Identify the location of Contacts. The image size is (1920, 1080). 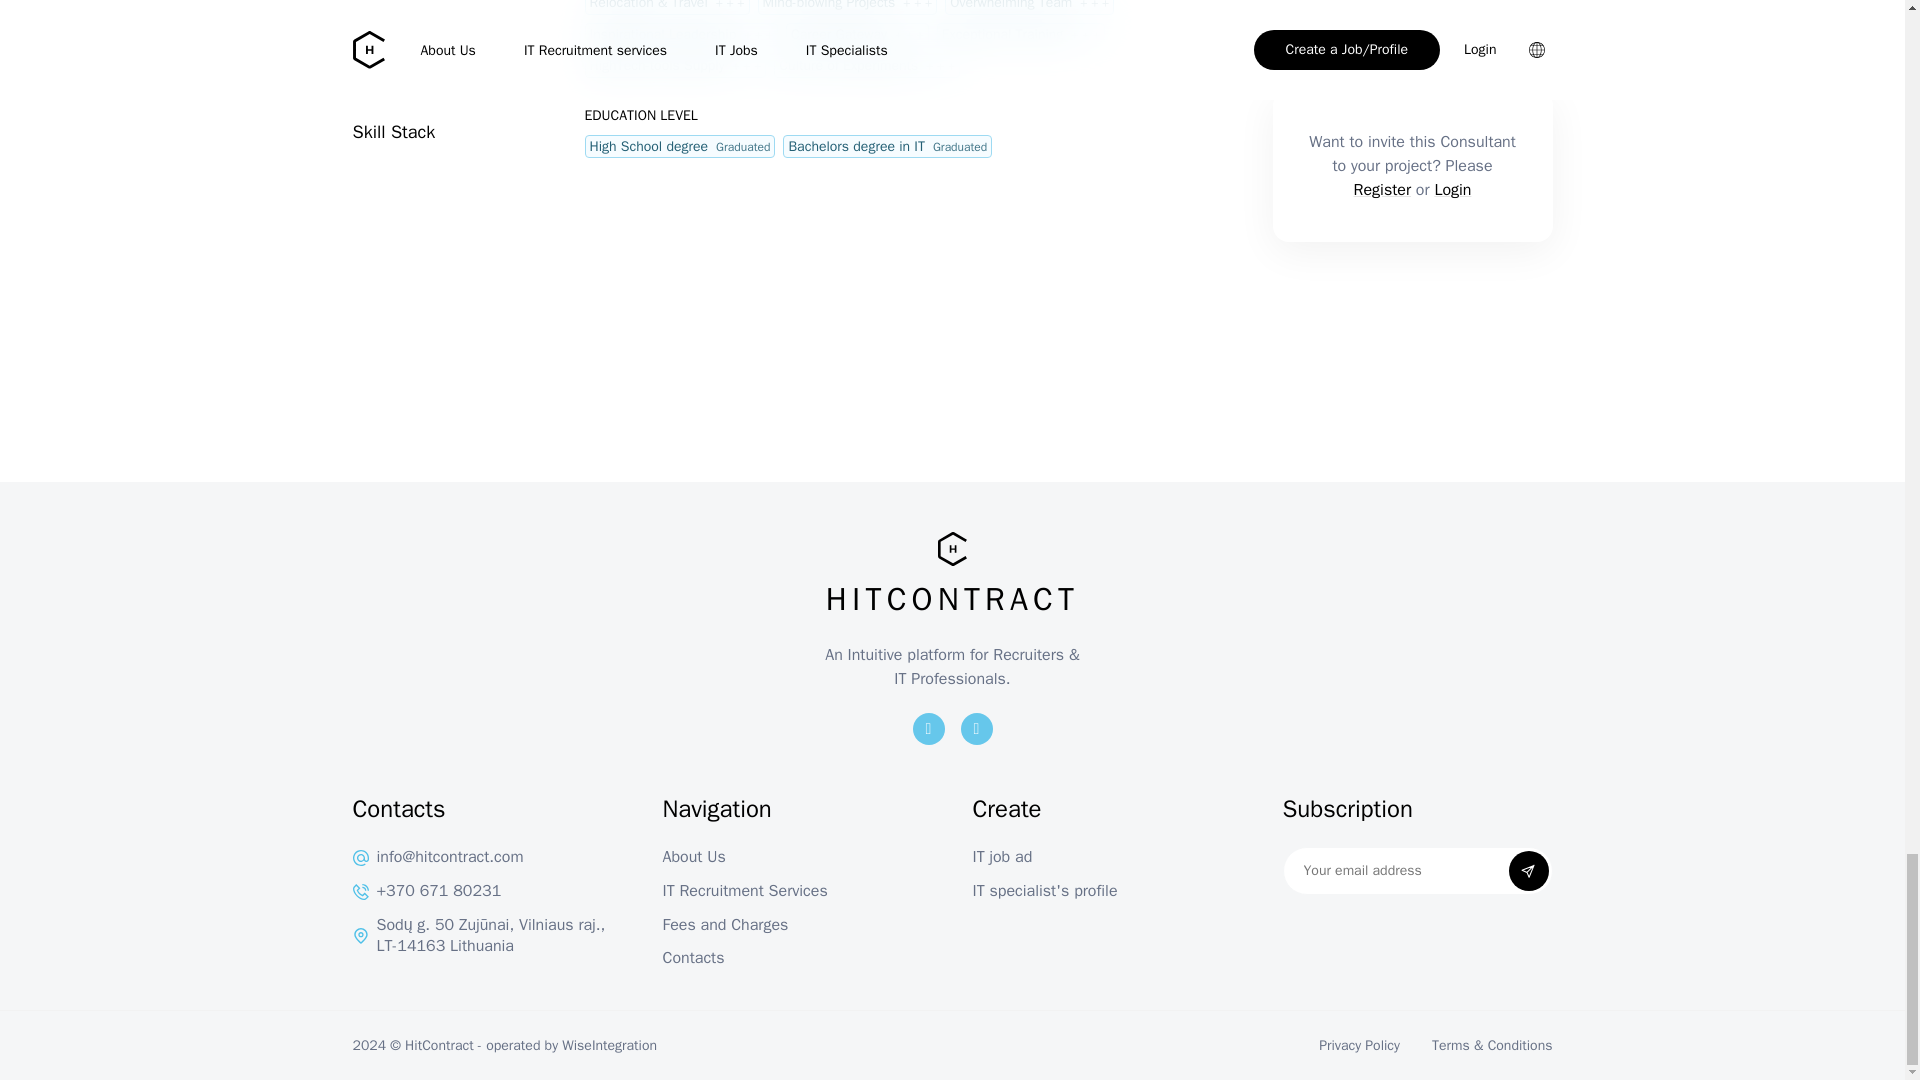
(796, 958).